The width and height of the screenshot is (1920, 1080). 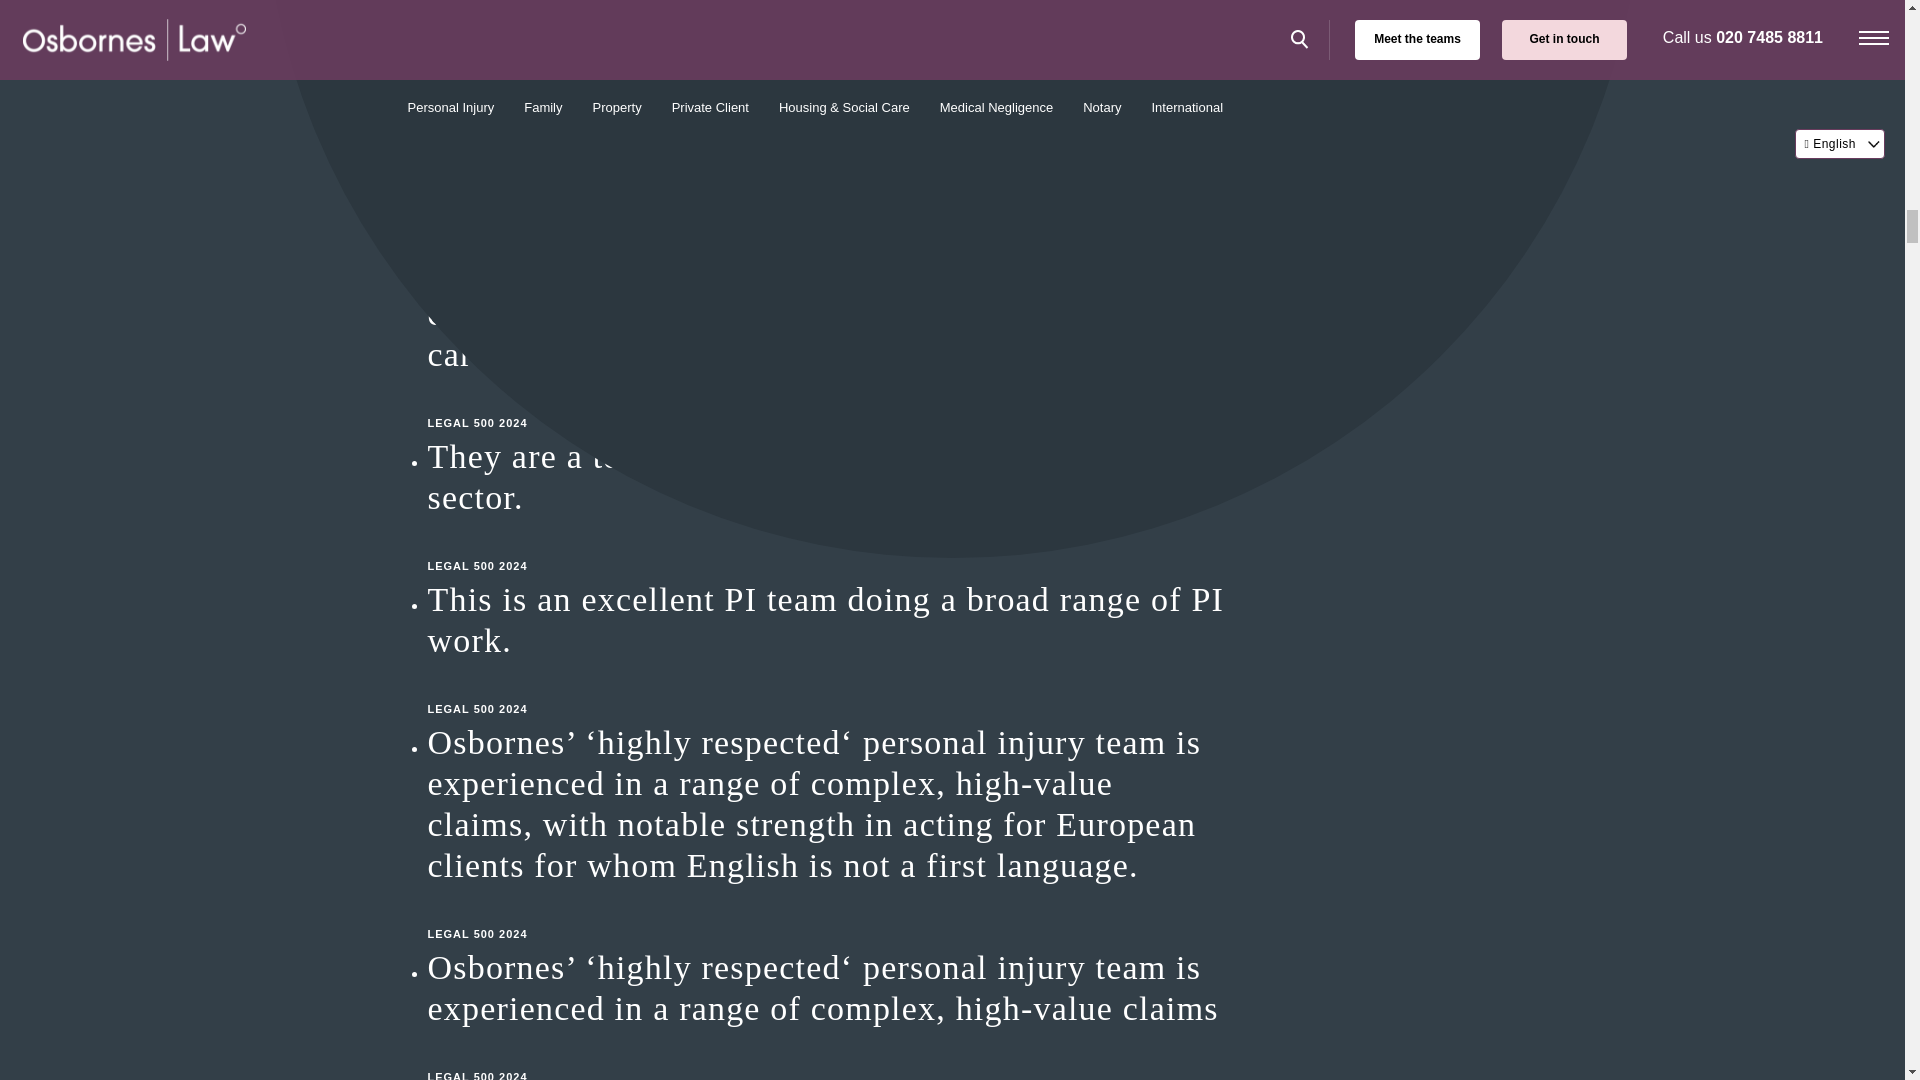 What do you see at coordinates (828, 477) in the screenshot?
I see `They are a team who are highly respected in the PI sector.` at bounding box center [828, 477].